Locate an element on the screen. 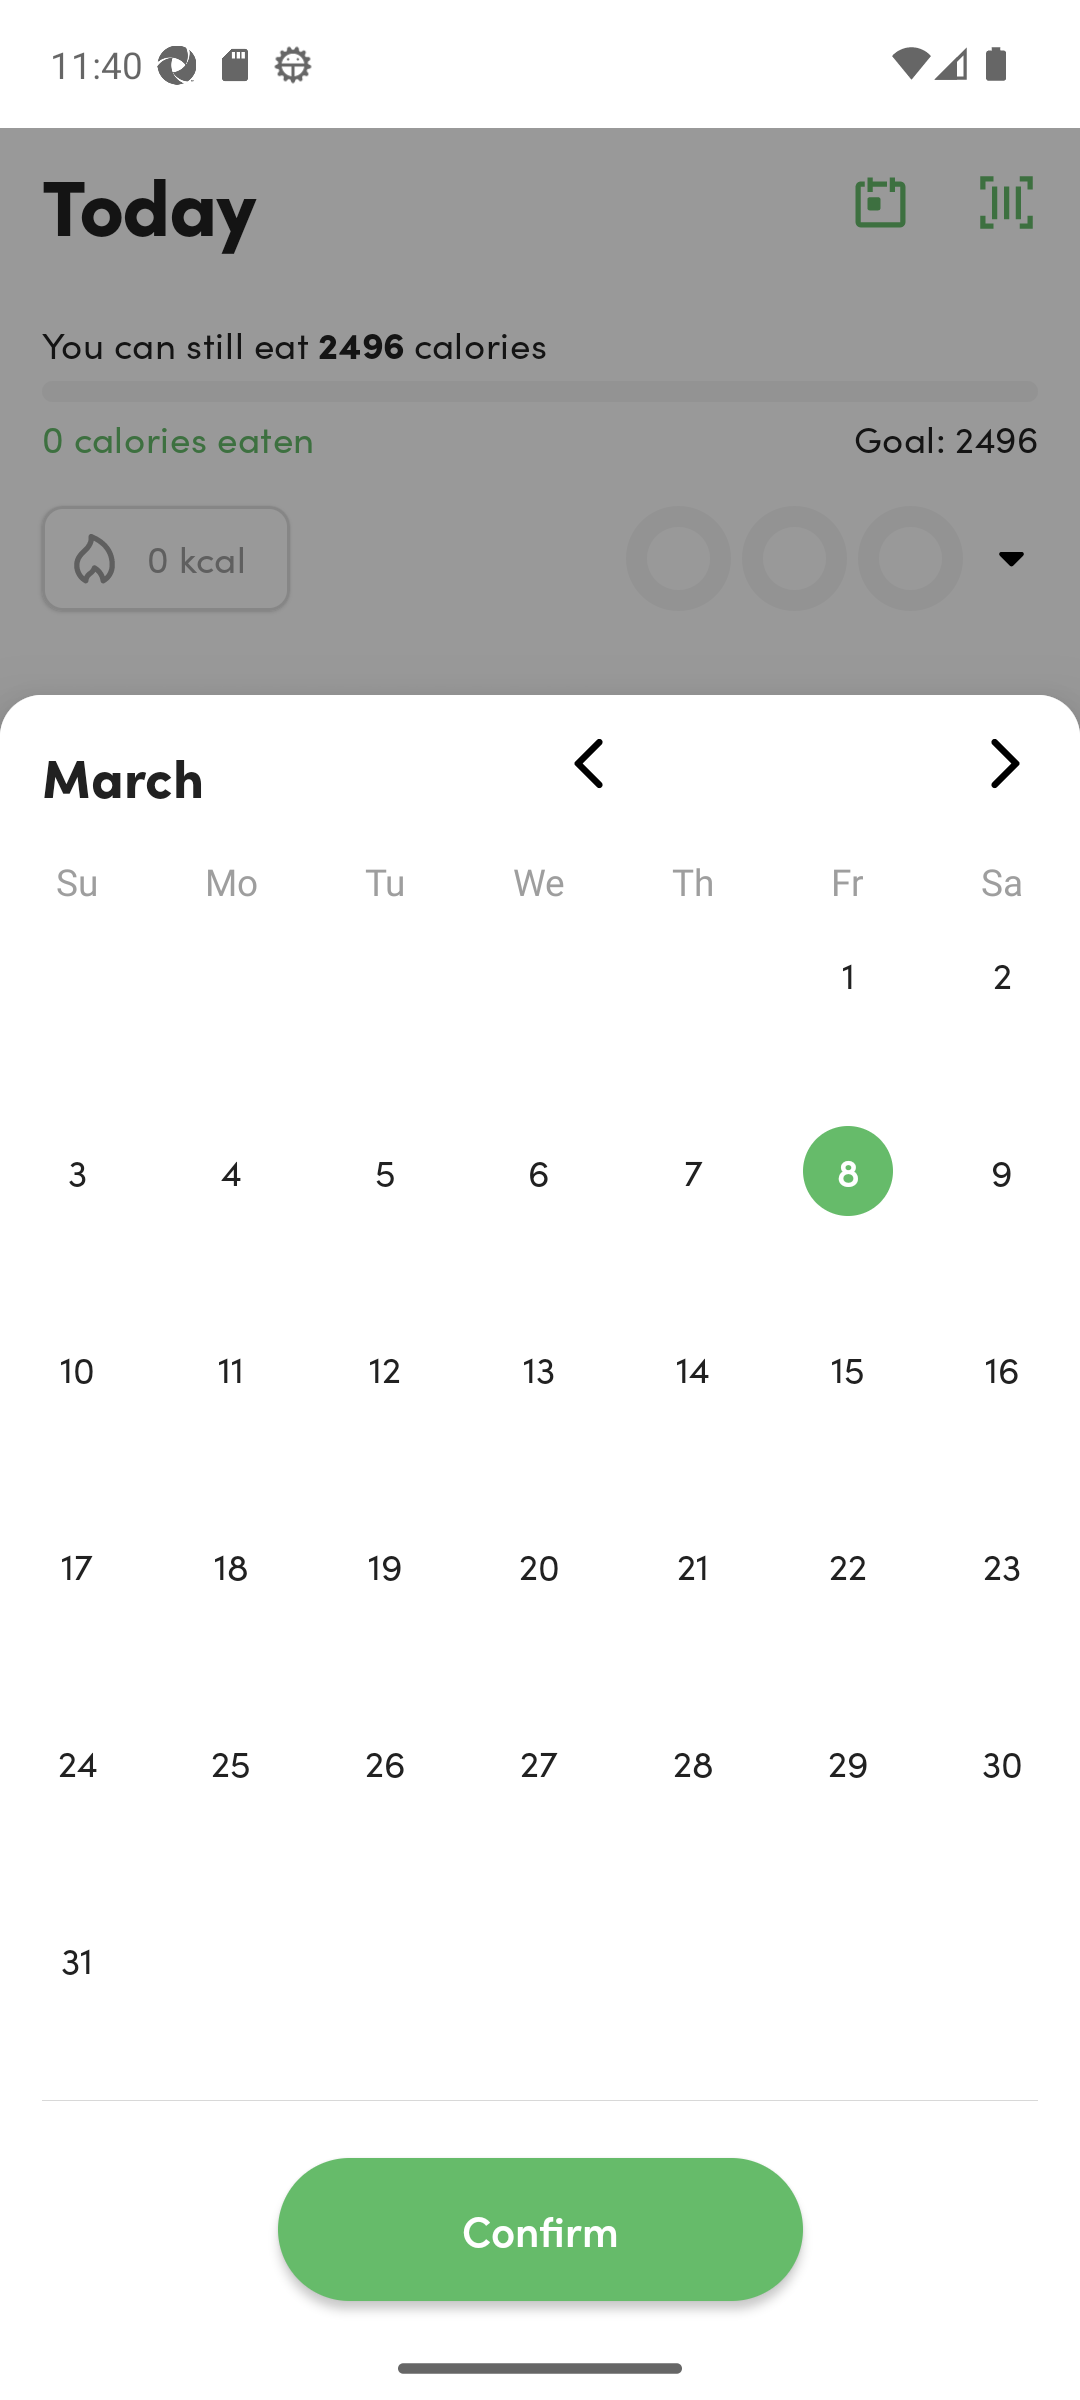  27 is located at coordinates (538, 1804).